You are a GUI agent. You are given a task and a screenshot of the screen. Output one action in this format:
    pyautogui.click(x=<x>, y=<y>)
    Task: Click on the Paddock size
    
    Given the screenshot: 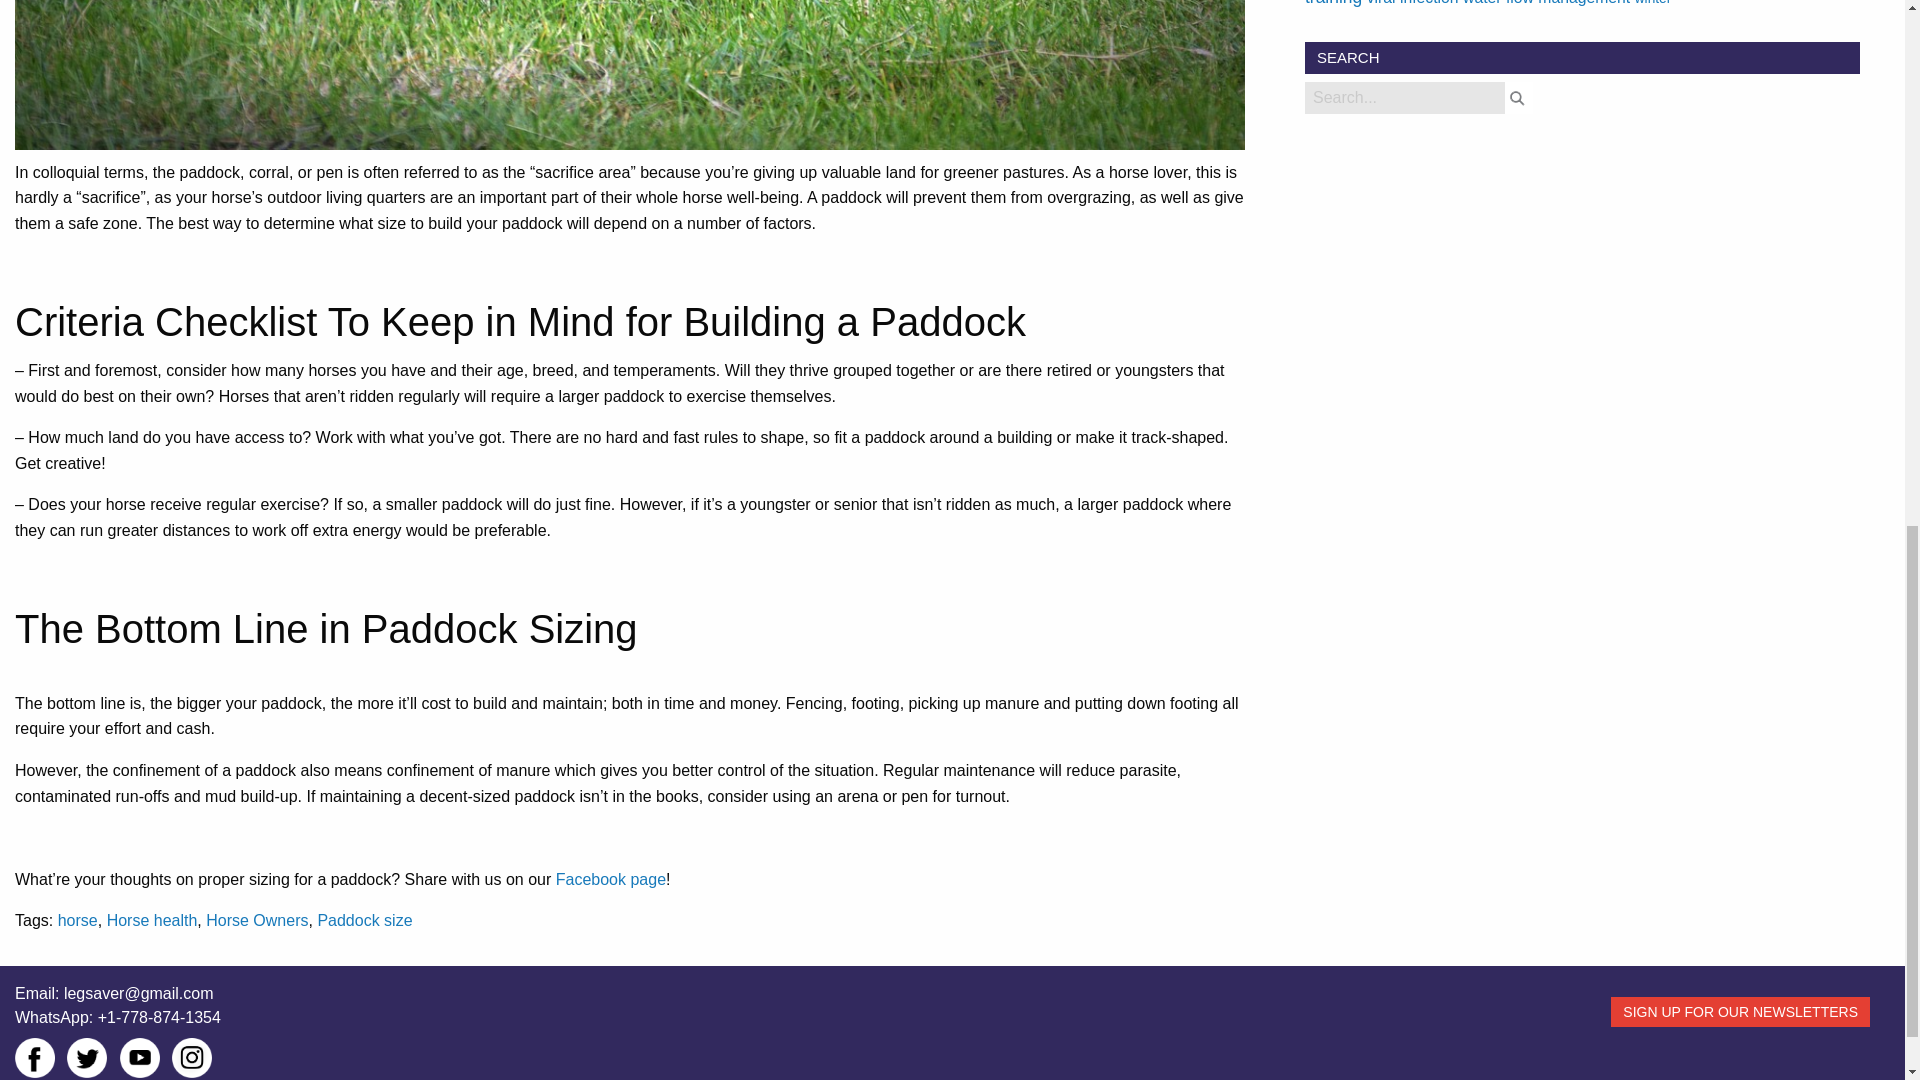 What is the action you would take?
    pyautogui.click(x=364, y=920)
    